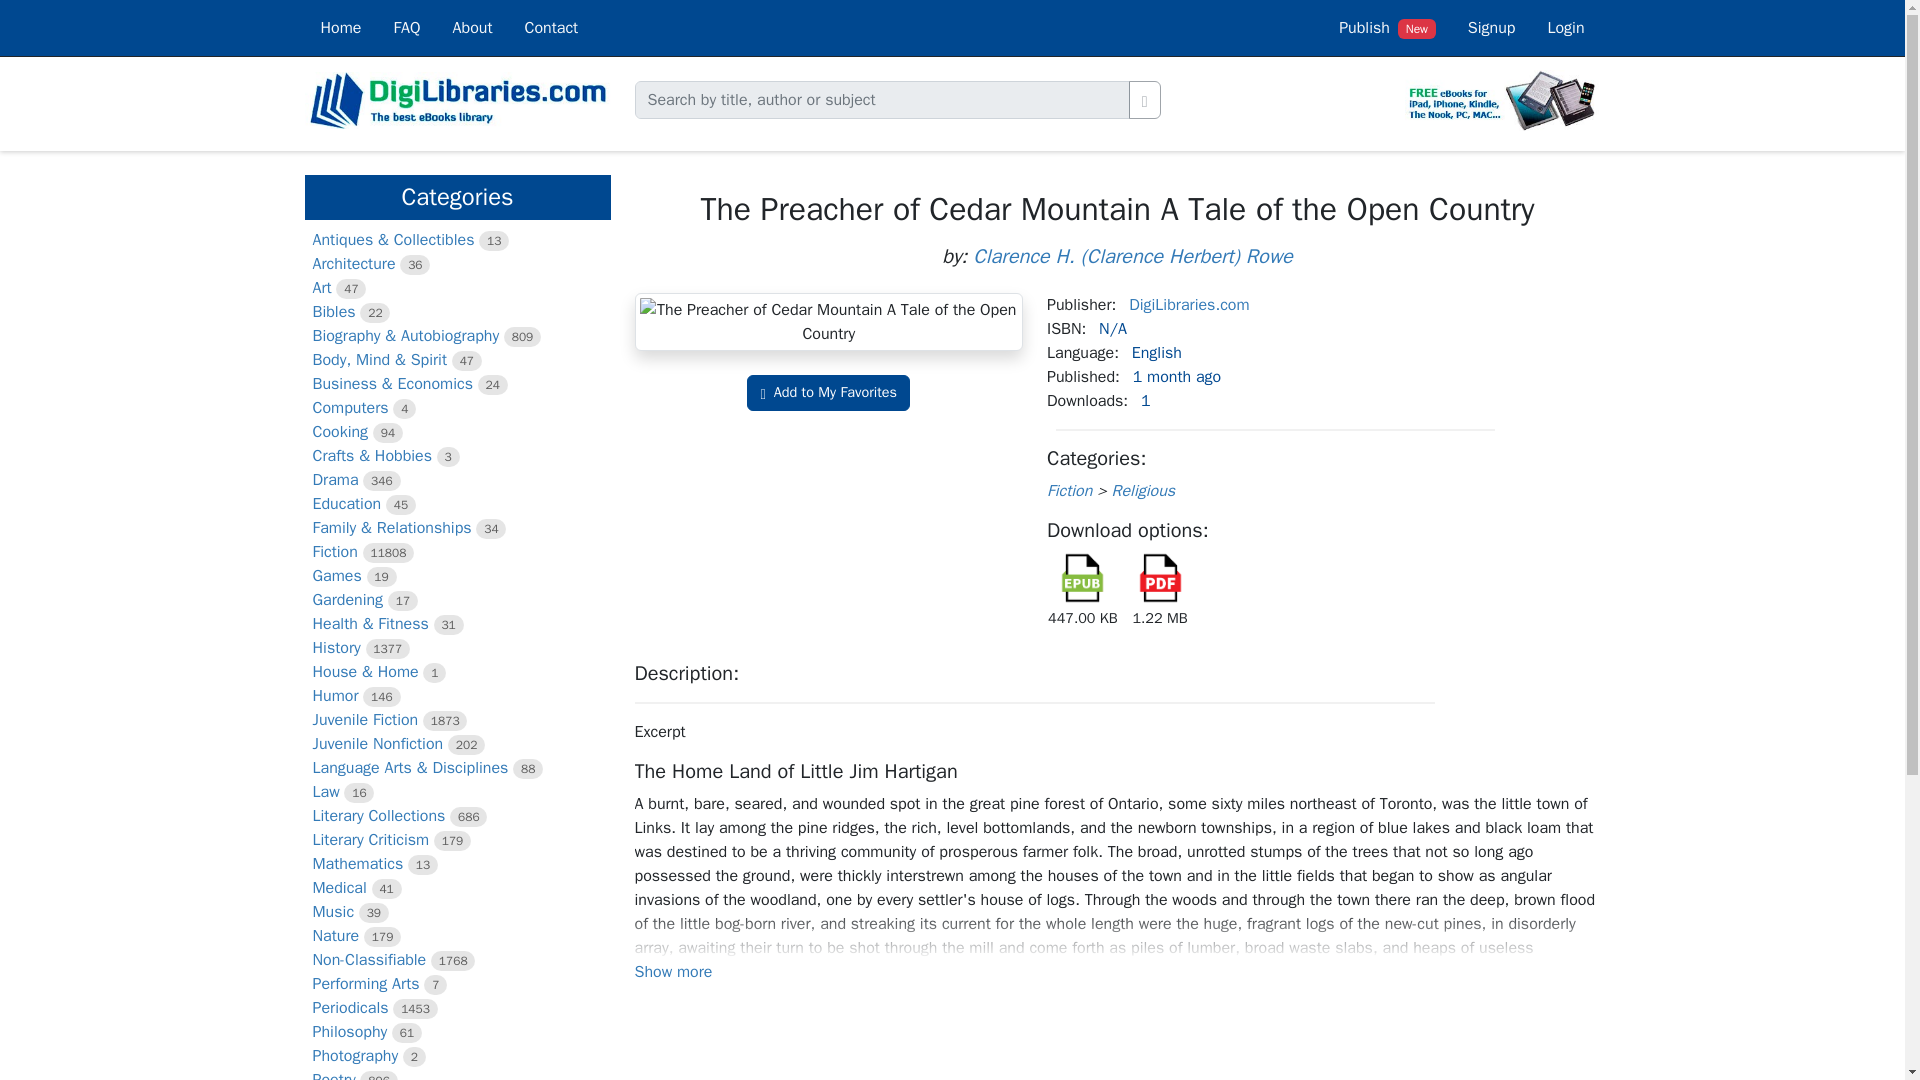 This screenshot has height=1080, width=1920. What do you see at coordinates (334, 480) in the screenshot?
I see `Drama` at bounding box center [334, 480].